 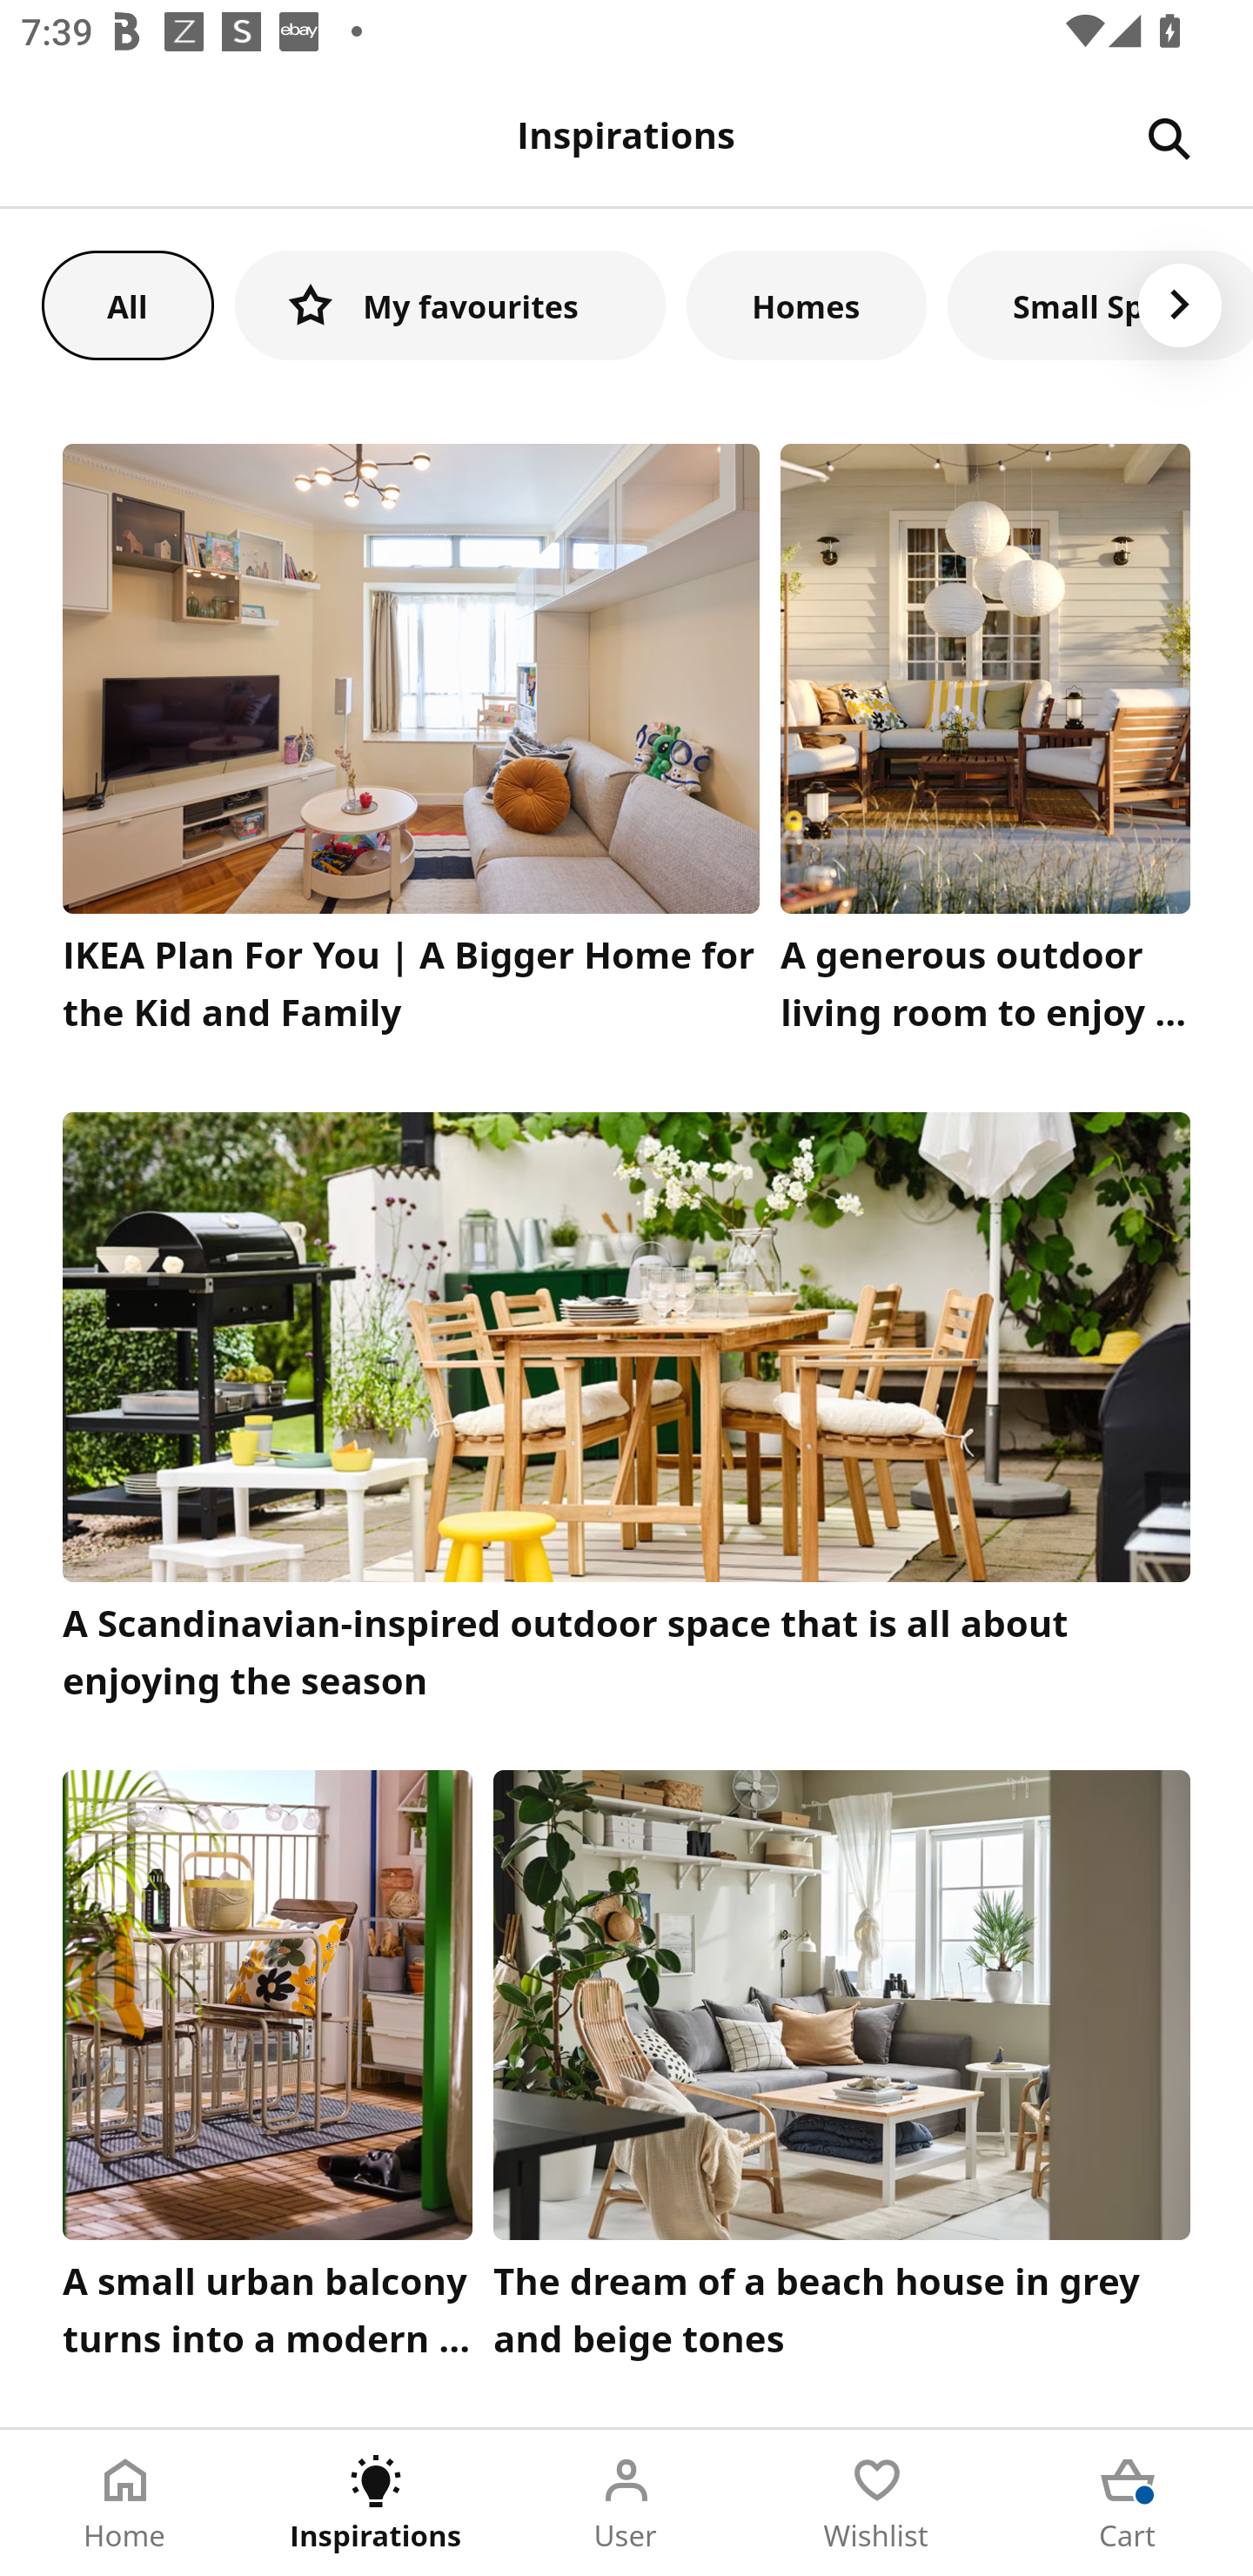 What do you see at coordinates (877, 2503) in the screenshot?
I see `Wishlist
Tab 4 of 5` at bounding box center [877, 2503].